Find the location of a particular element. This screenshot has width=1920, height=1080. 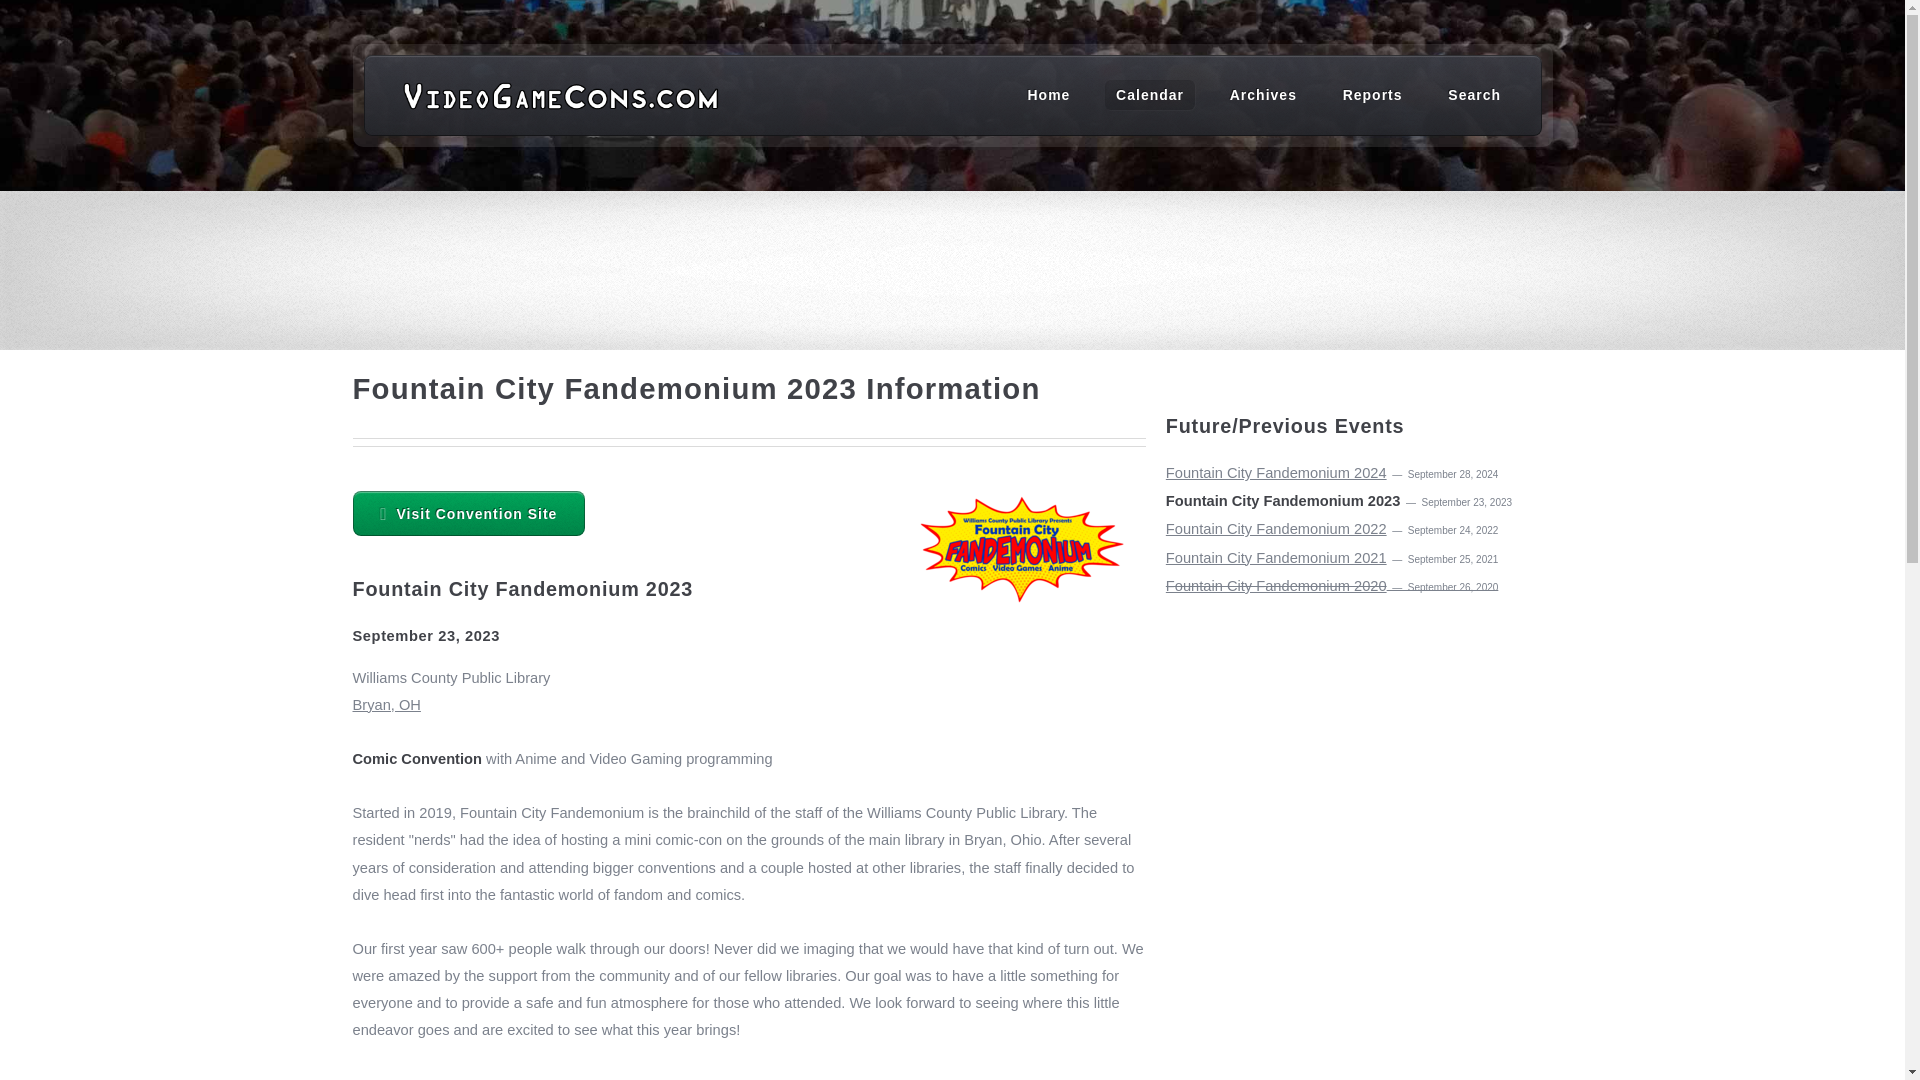

Search is located at coordinates (1474, 94).